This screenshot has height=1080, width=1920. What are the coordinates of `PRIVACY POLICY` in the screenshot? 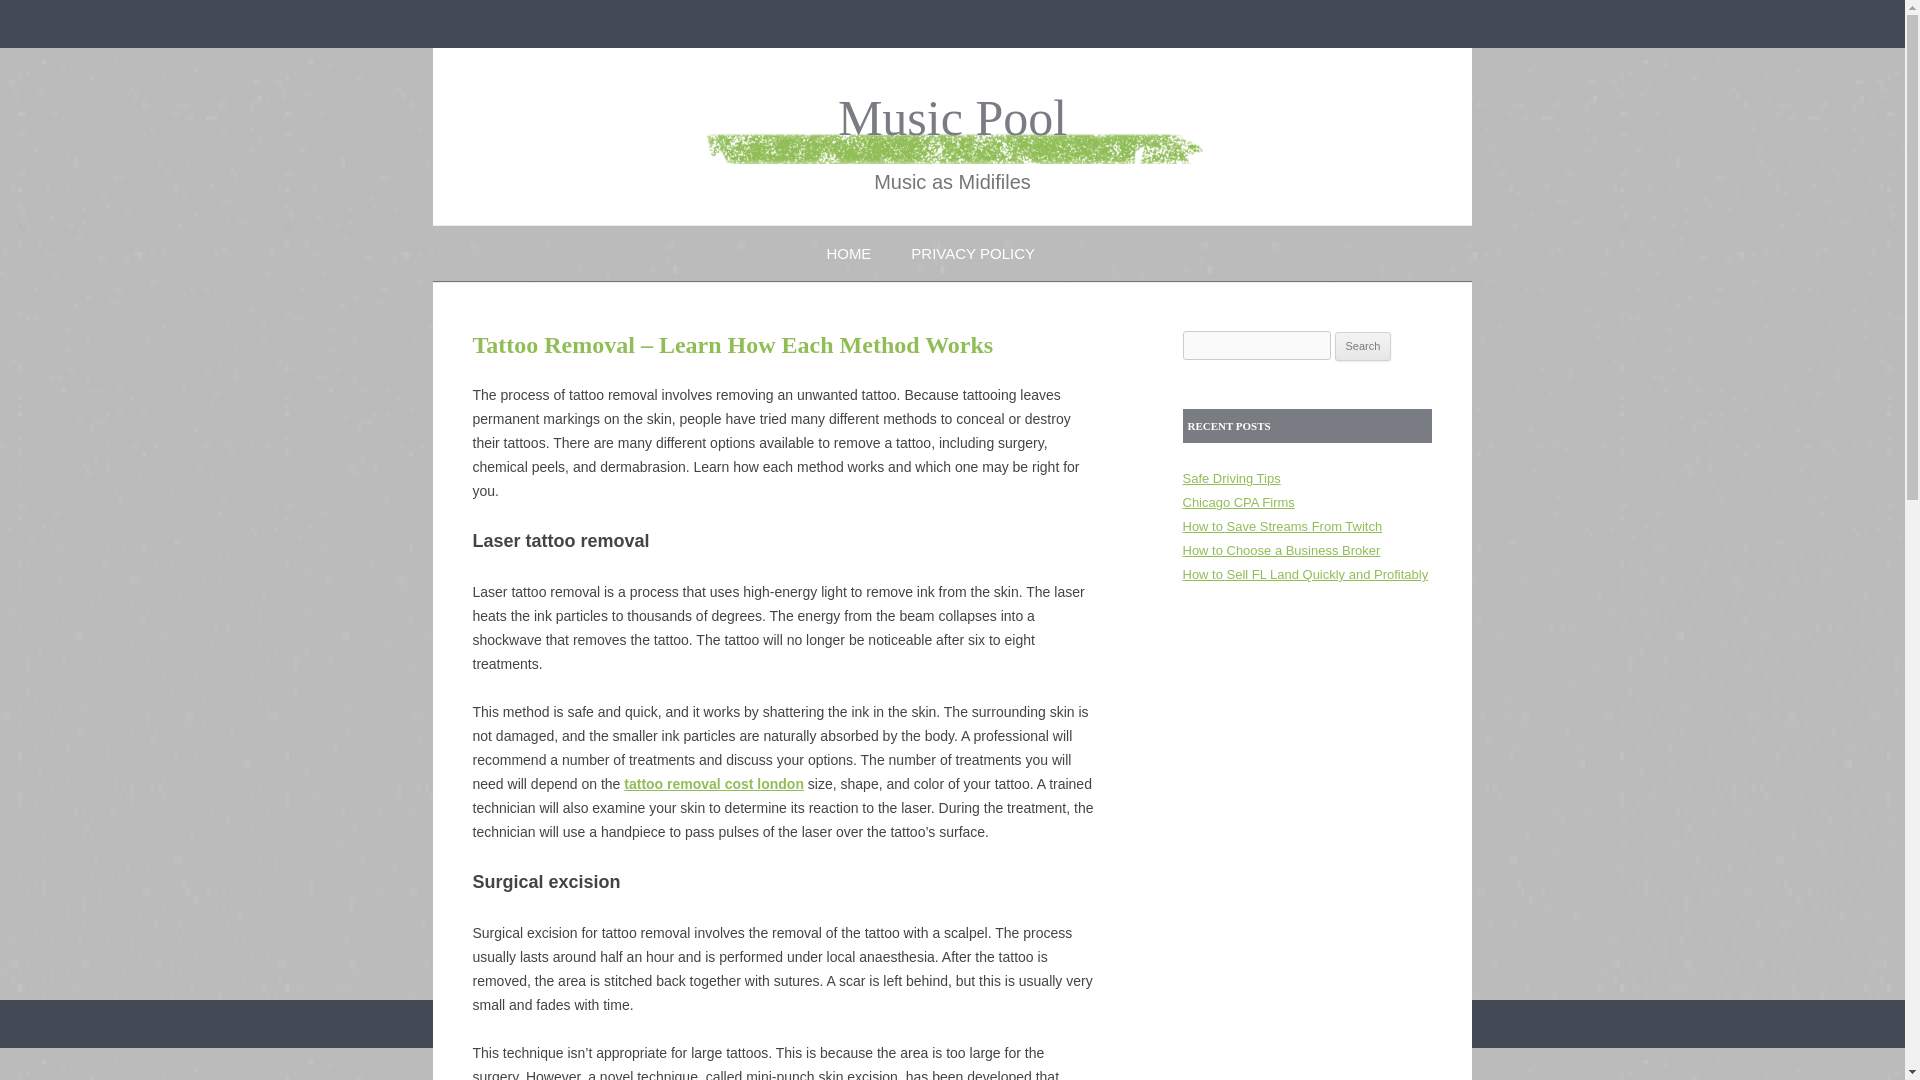 It's located at (972, 252).